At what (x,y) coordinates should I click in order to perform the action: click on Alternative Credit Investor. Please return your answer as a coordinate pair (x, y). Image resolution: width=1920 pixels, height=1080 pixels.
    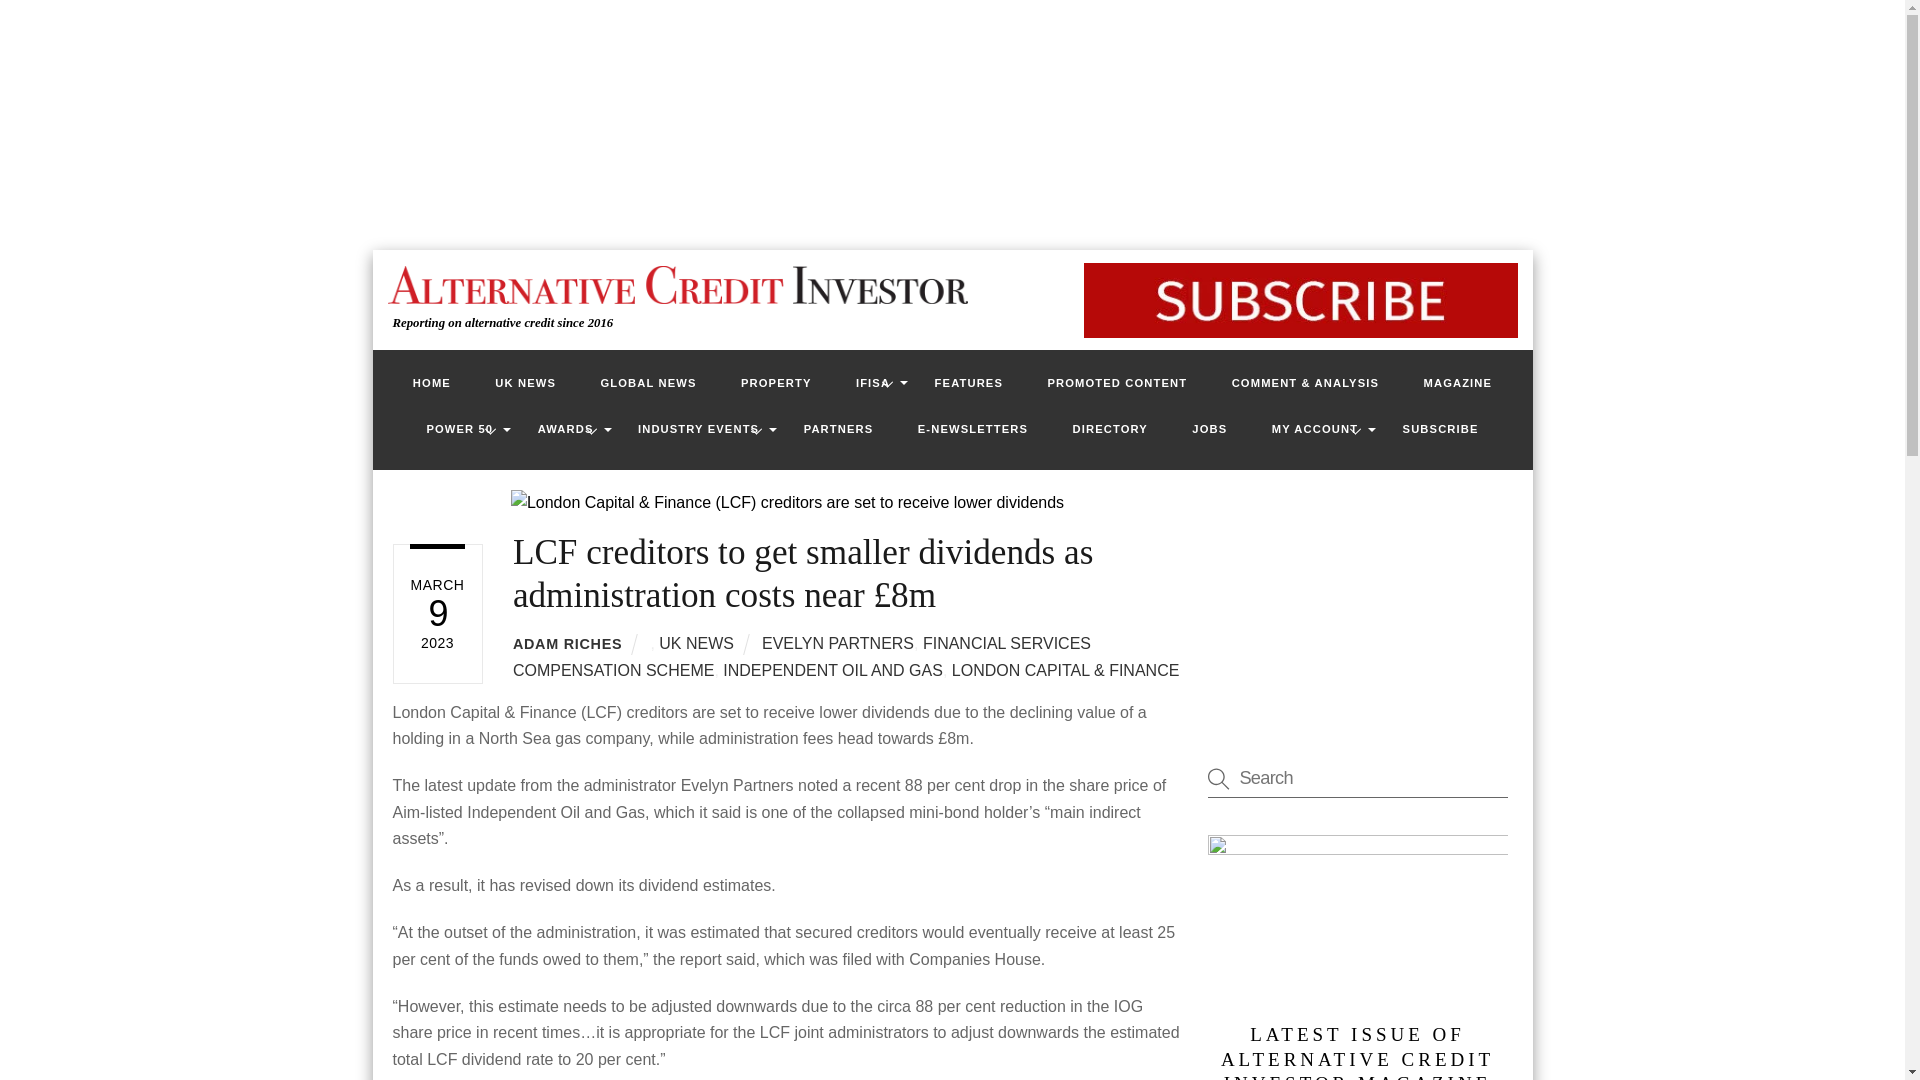
    Looking at the image, I should click on (672, 284).